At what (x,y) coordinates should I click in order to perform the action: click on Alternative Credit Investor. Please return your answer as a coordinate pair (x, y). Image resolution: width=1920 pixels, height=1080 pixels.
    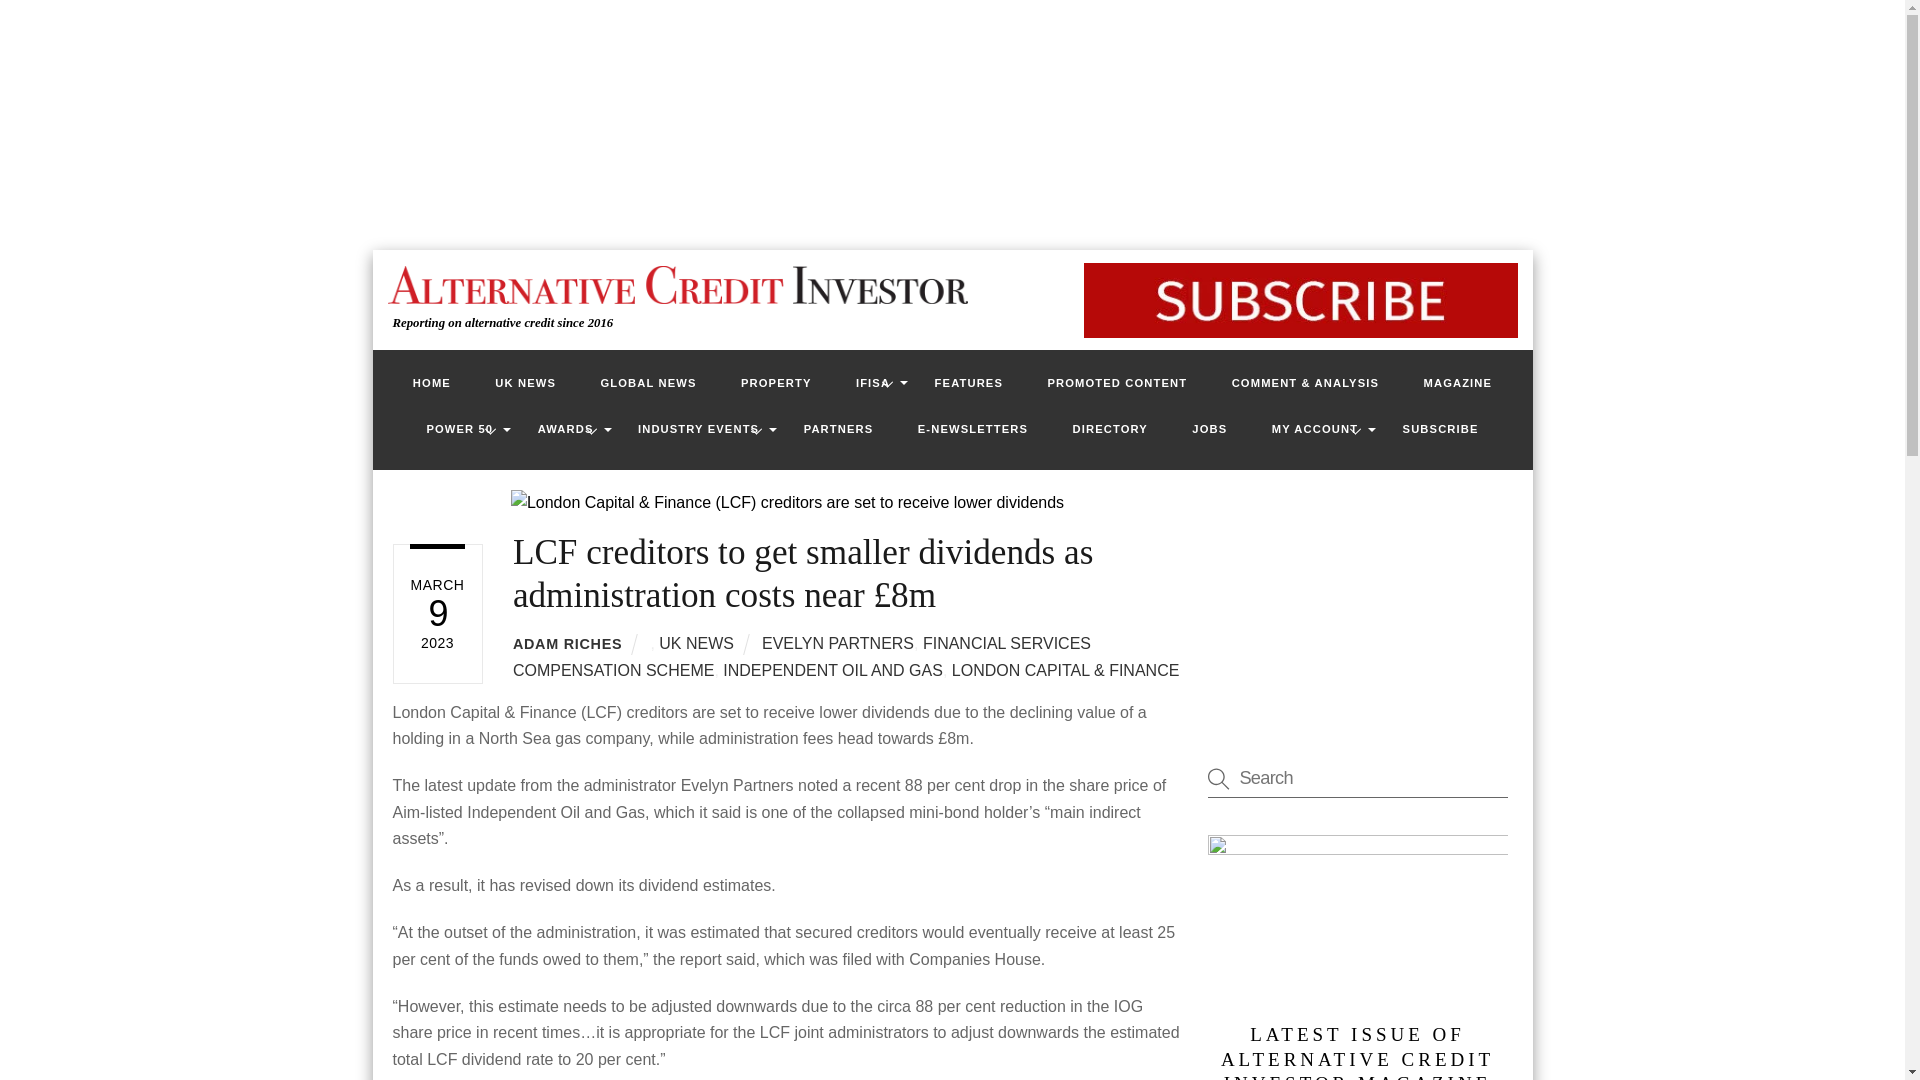
    Looking at the image, I should click on (672, 284).